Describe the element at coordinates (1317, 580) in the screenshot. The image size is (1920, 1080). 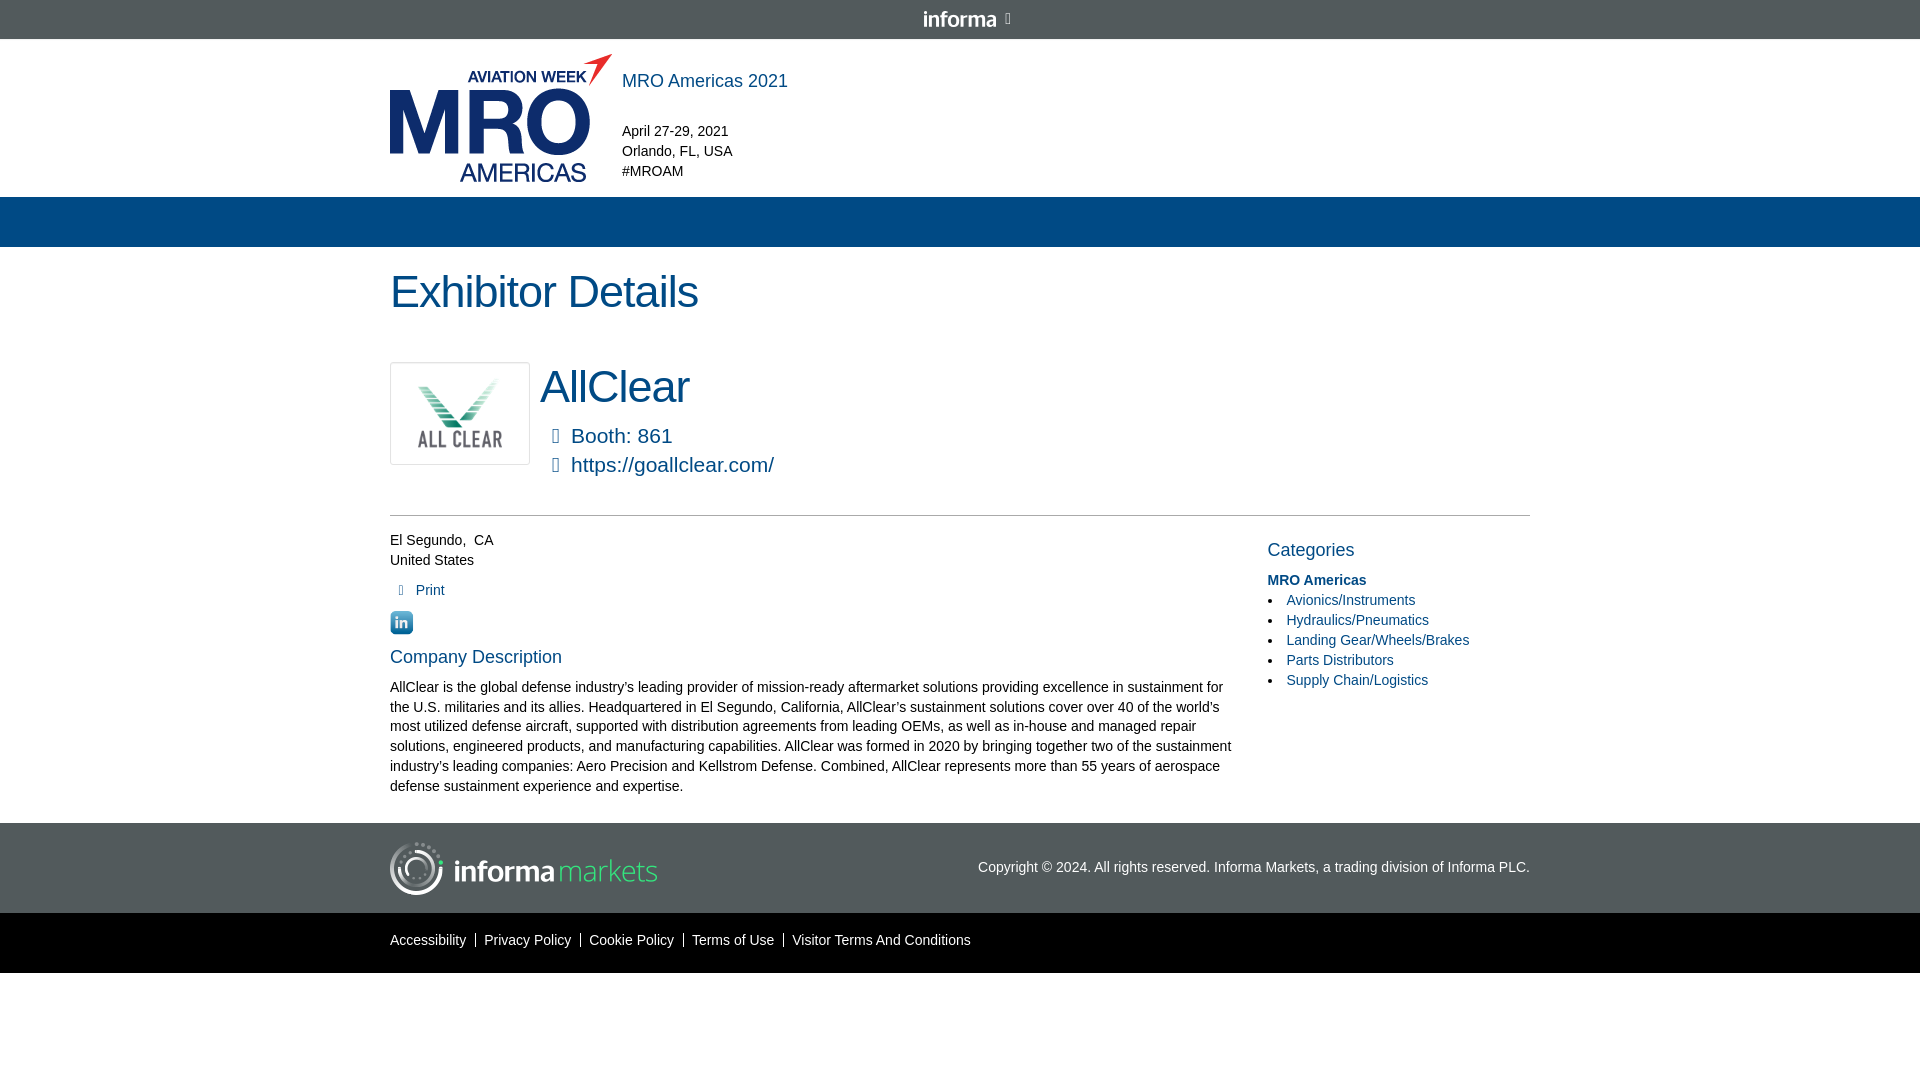
I see `MRO Americas` at that location.